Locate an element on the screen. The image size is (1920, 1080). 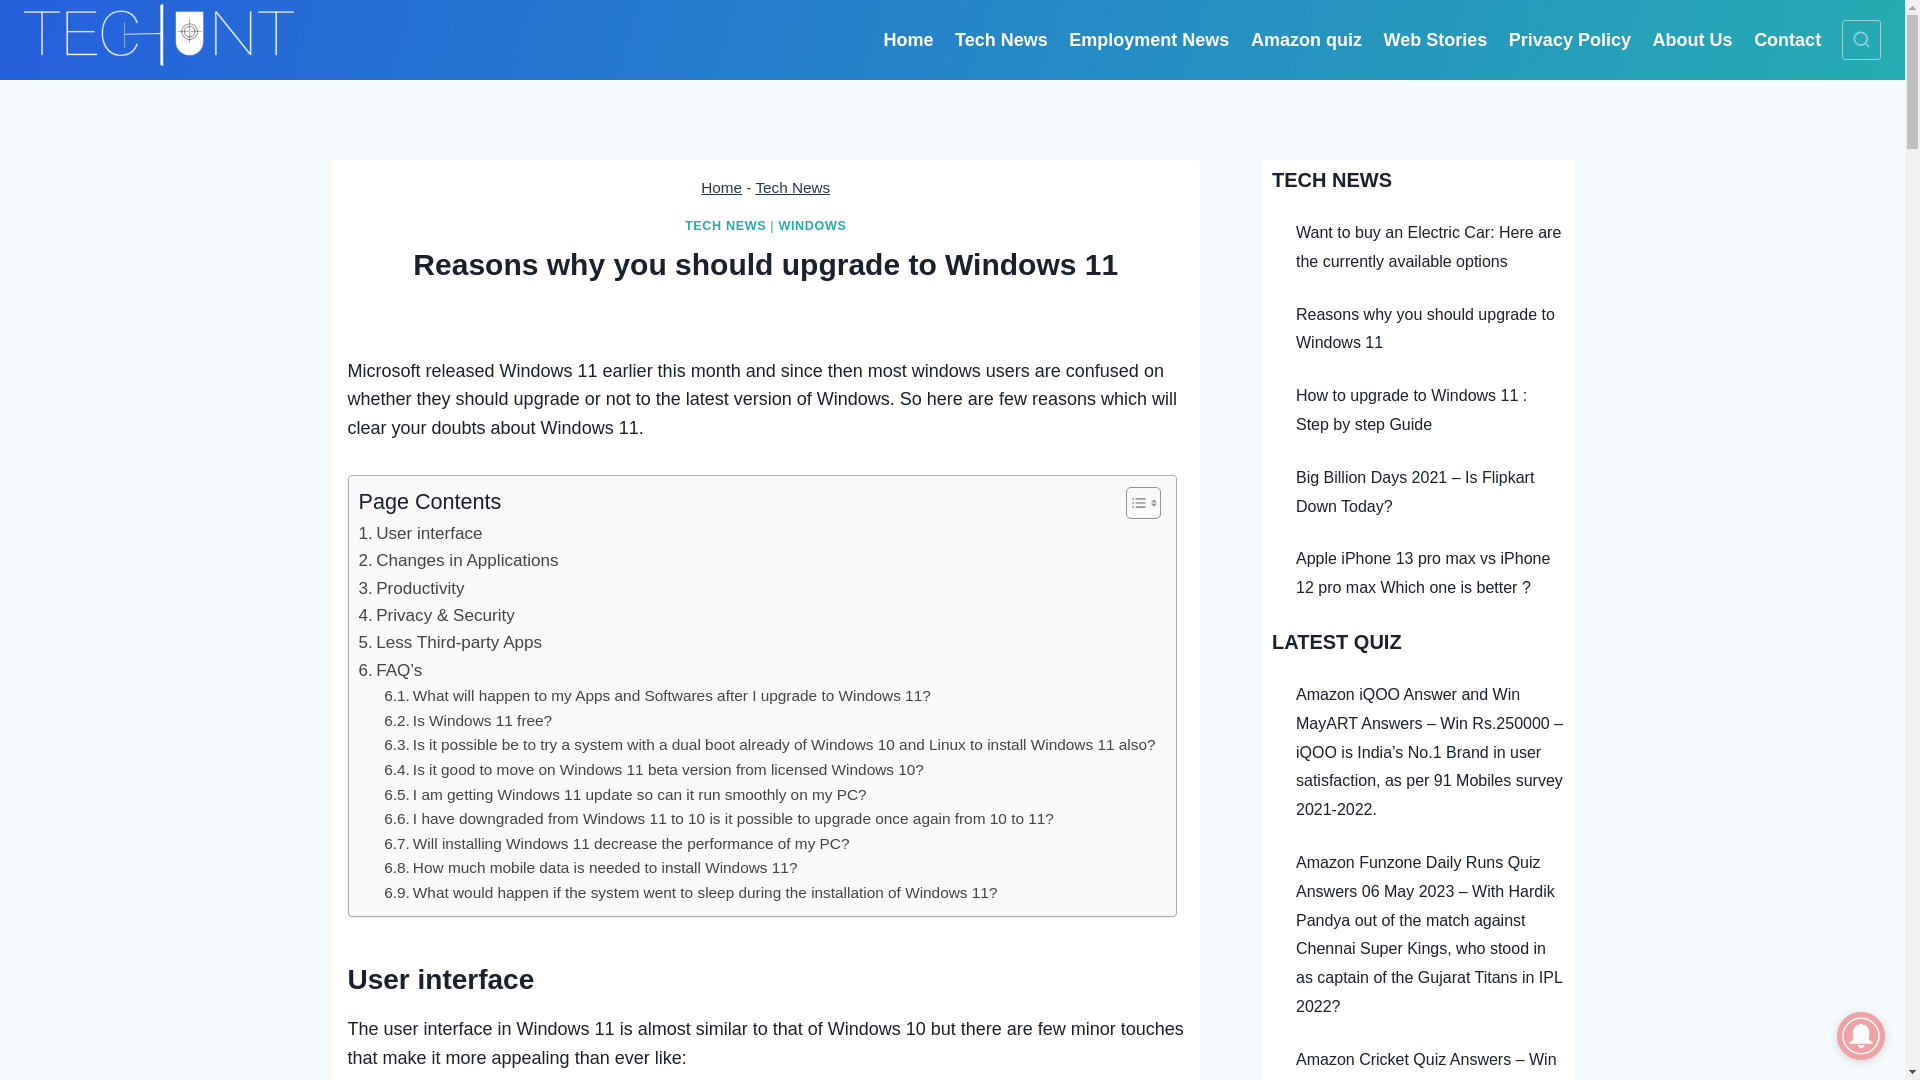
Less Third-party Apps is located at coordinates (449, 642).